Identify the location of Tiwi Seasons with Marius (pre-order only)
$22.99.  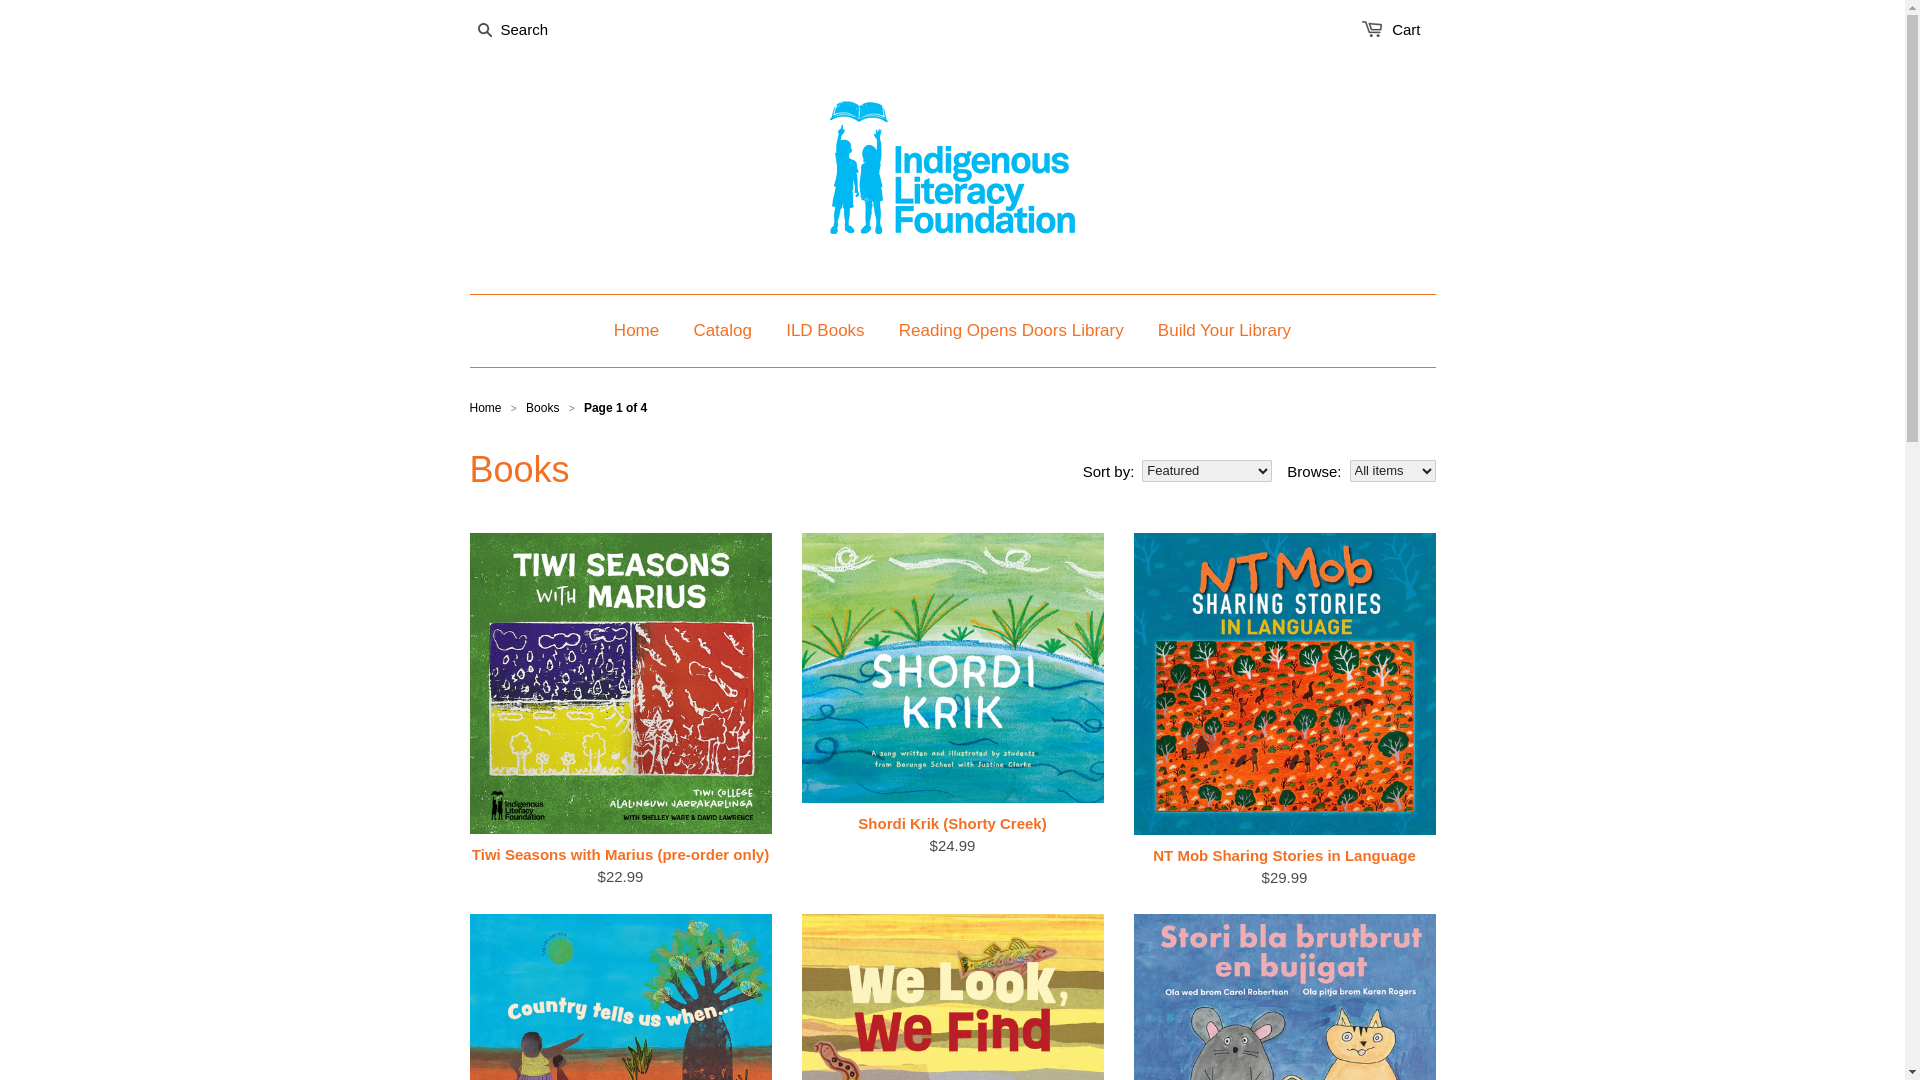
(621, 866).